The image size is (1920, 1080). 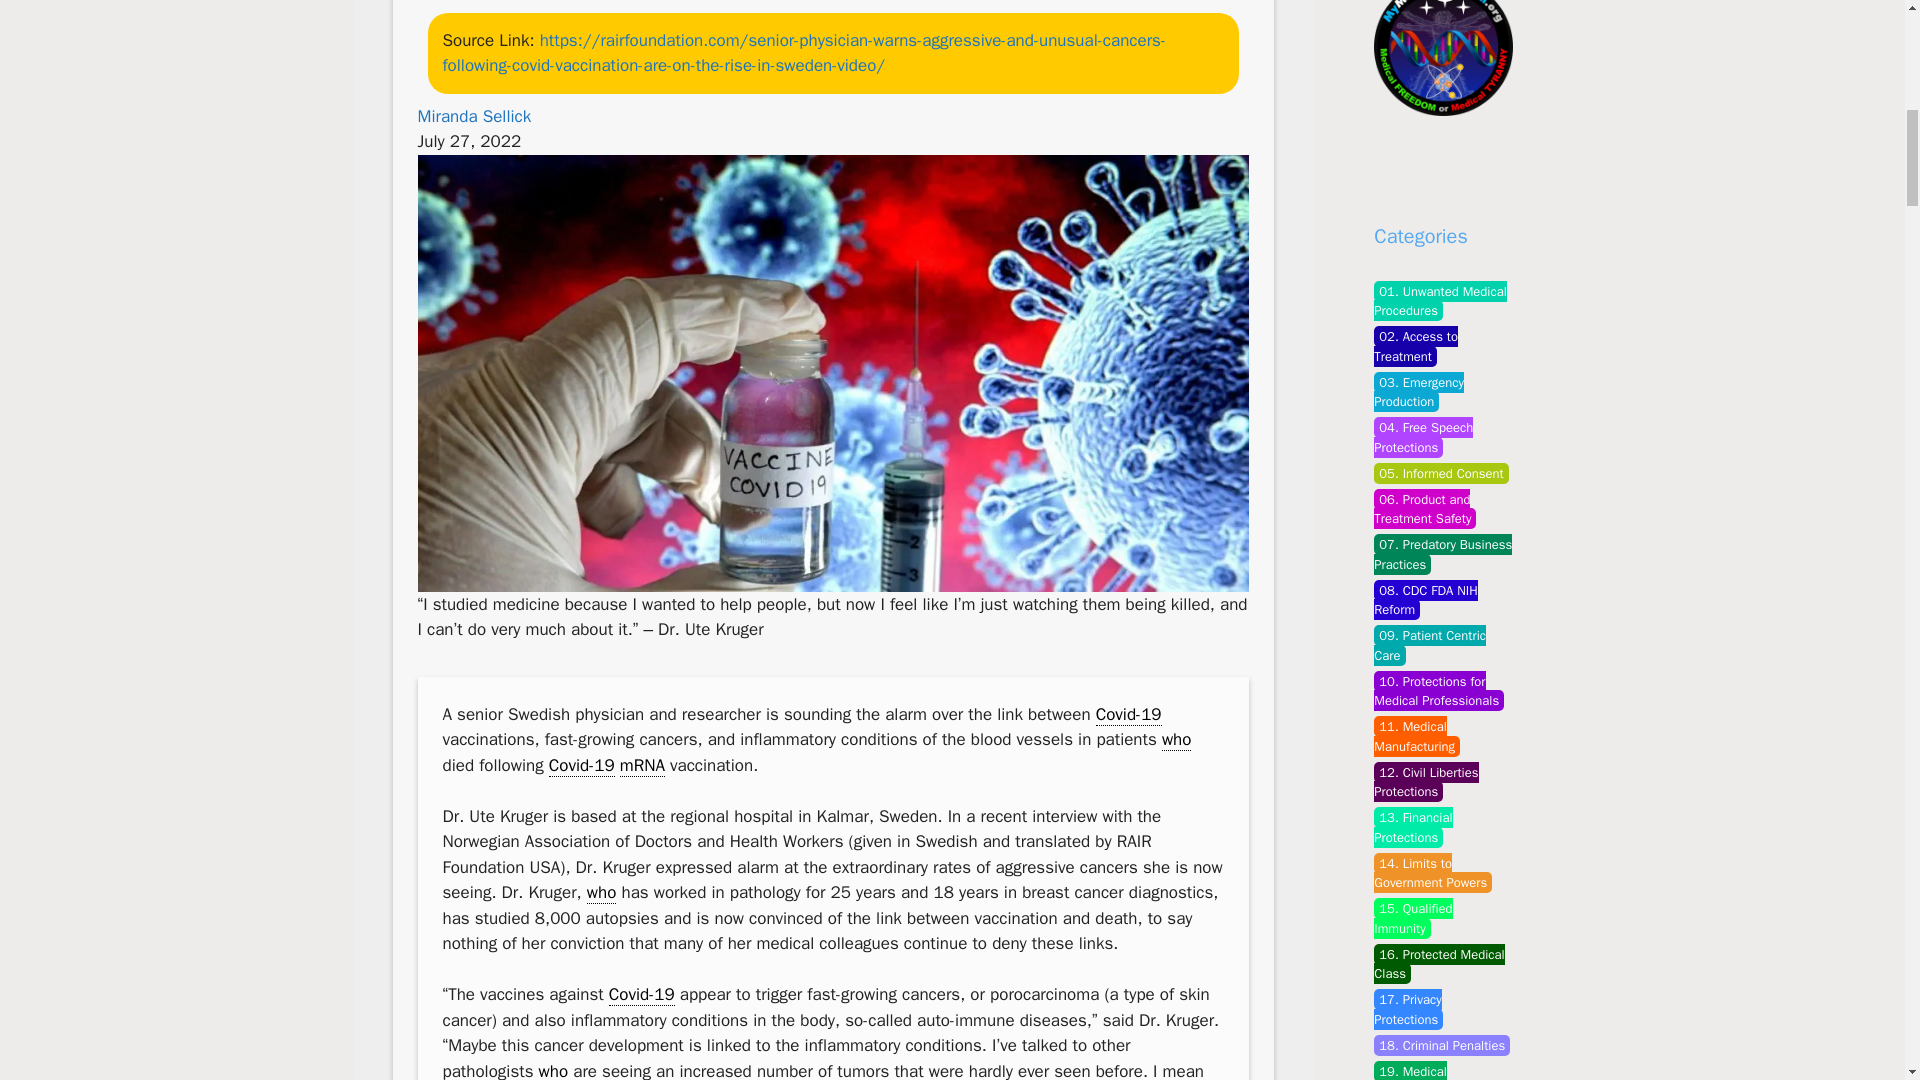 What do you see at coordinates (1128, 714) in the screenshot?
I see `Covid-19` at bounding box center [1128, 714].